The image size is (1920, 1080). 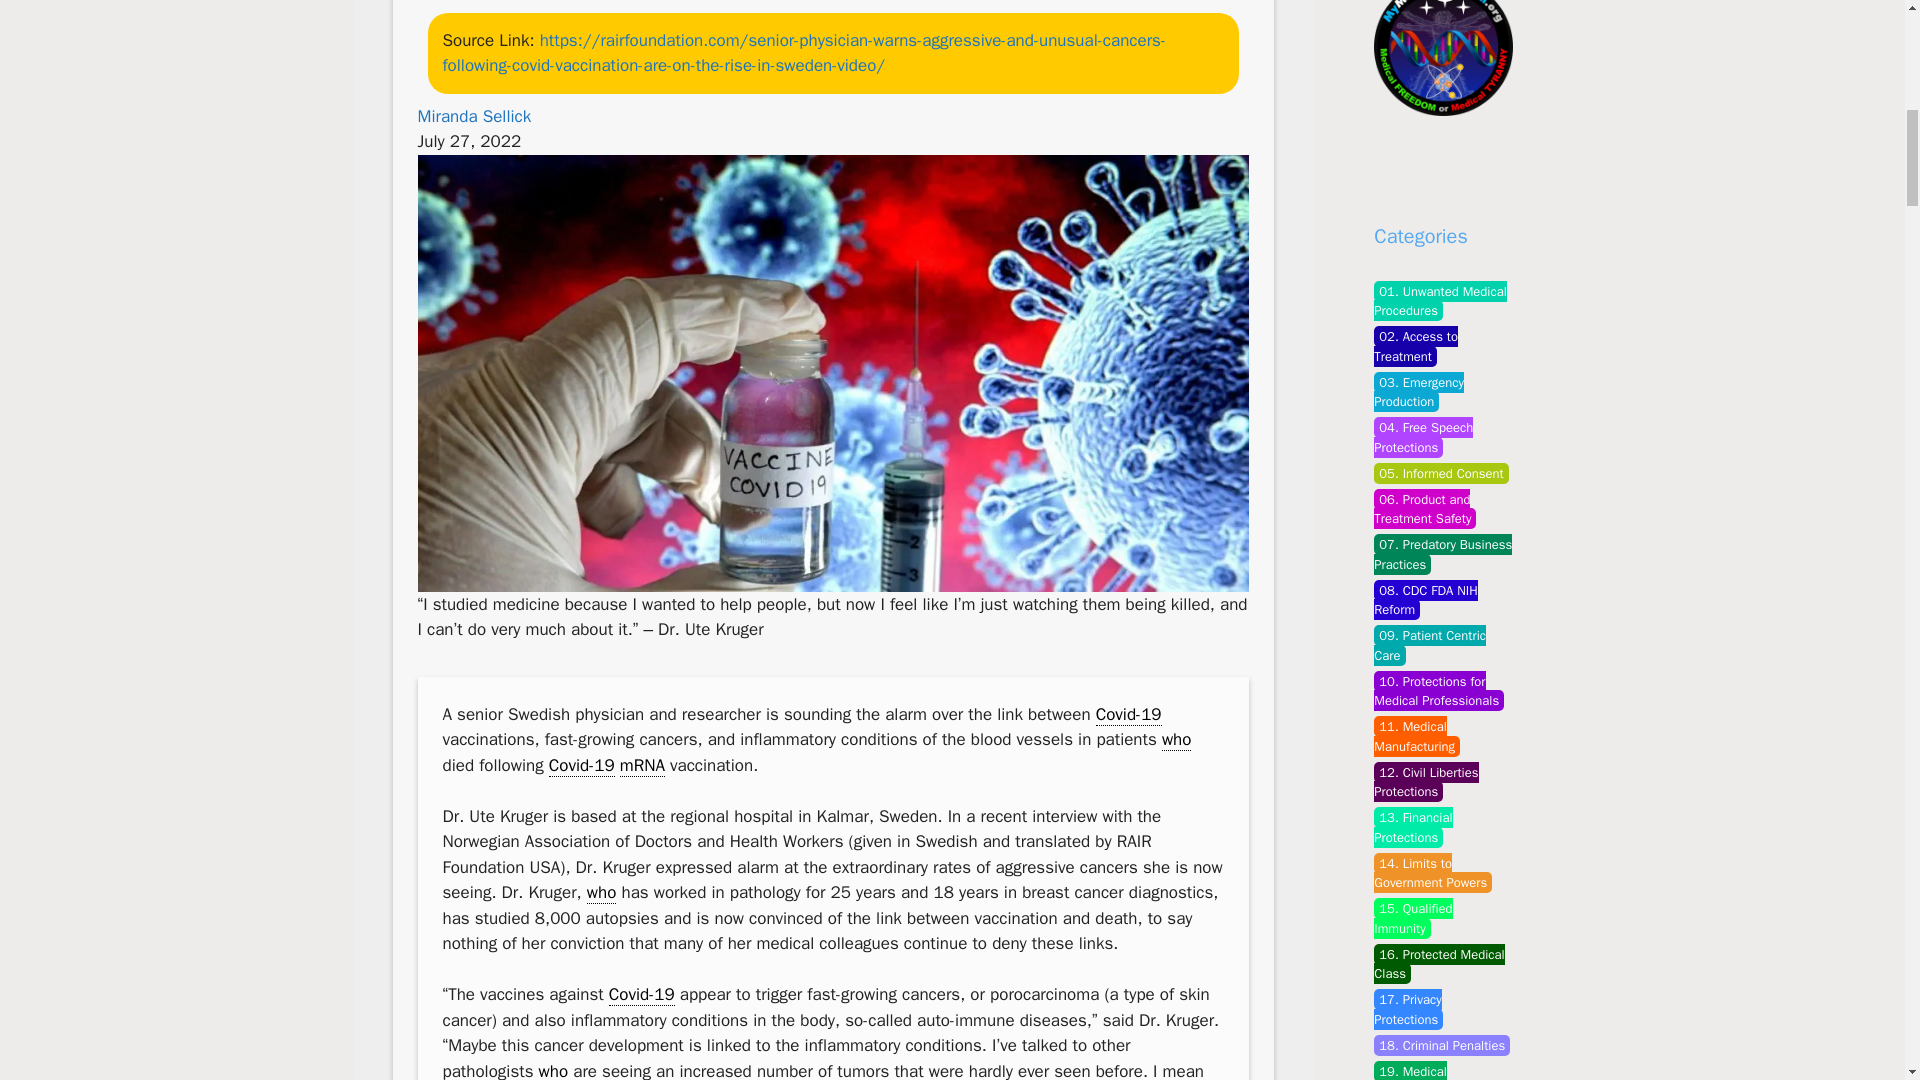 What do you see at coordinates (1128, 714) in the screenshot?
I see `Covid-19` at bounding box center [1128, 714].